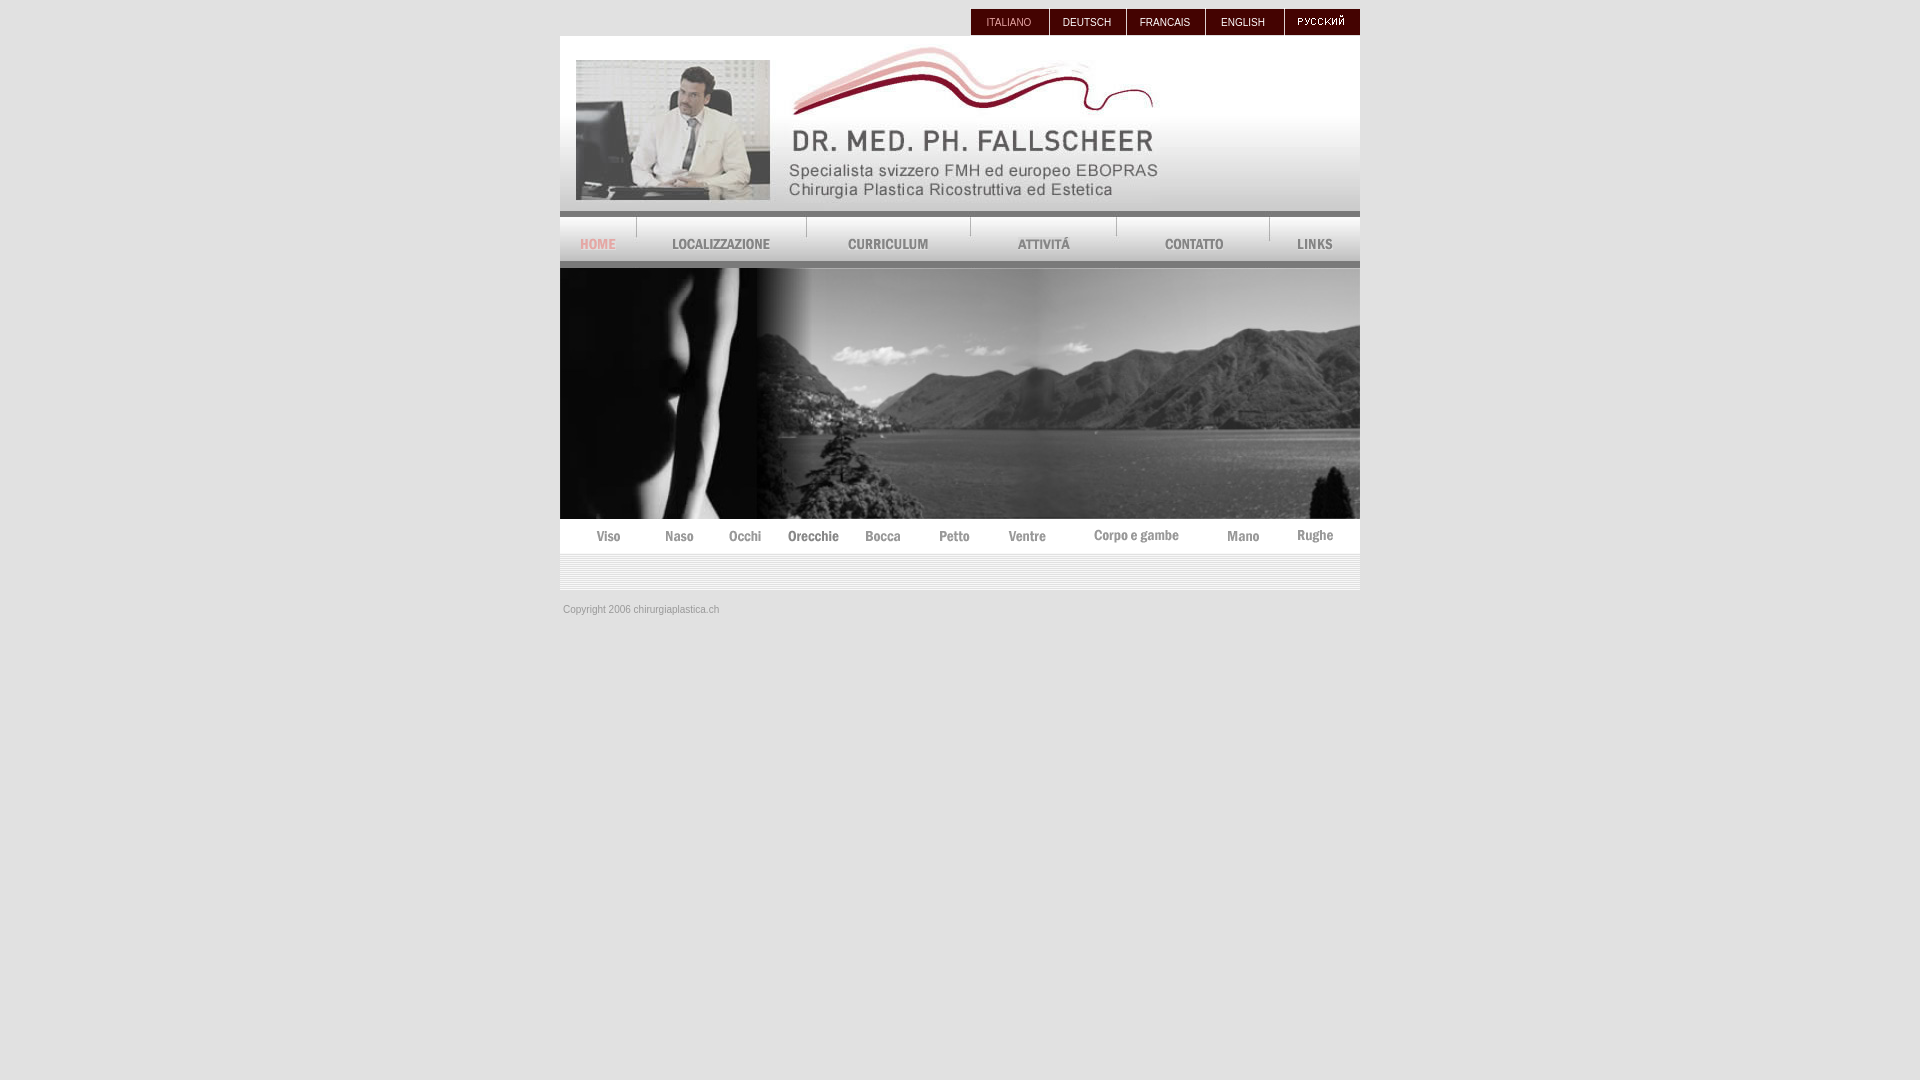 This screenshot has width=1920, height=1080. What do you see at coordinates (1166, 22) in the screenshot?
I see `FRANCAIS` at bounding box center [1166, 22].